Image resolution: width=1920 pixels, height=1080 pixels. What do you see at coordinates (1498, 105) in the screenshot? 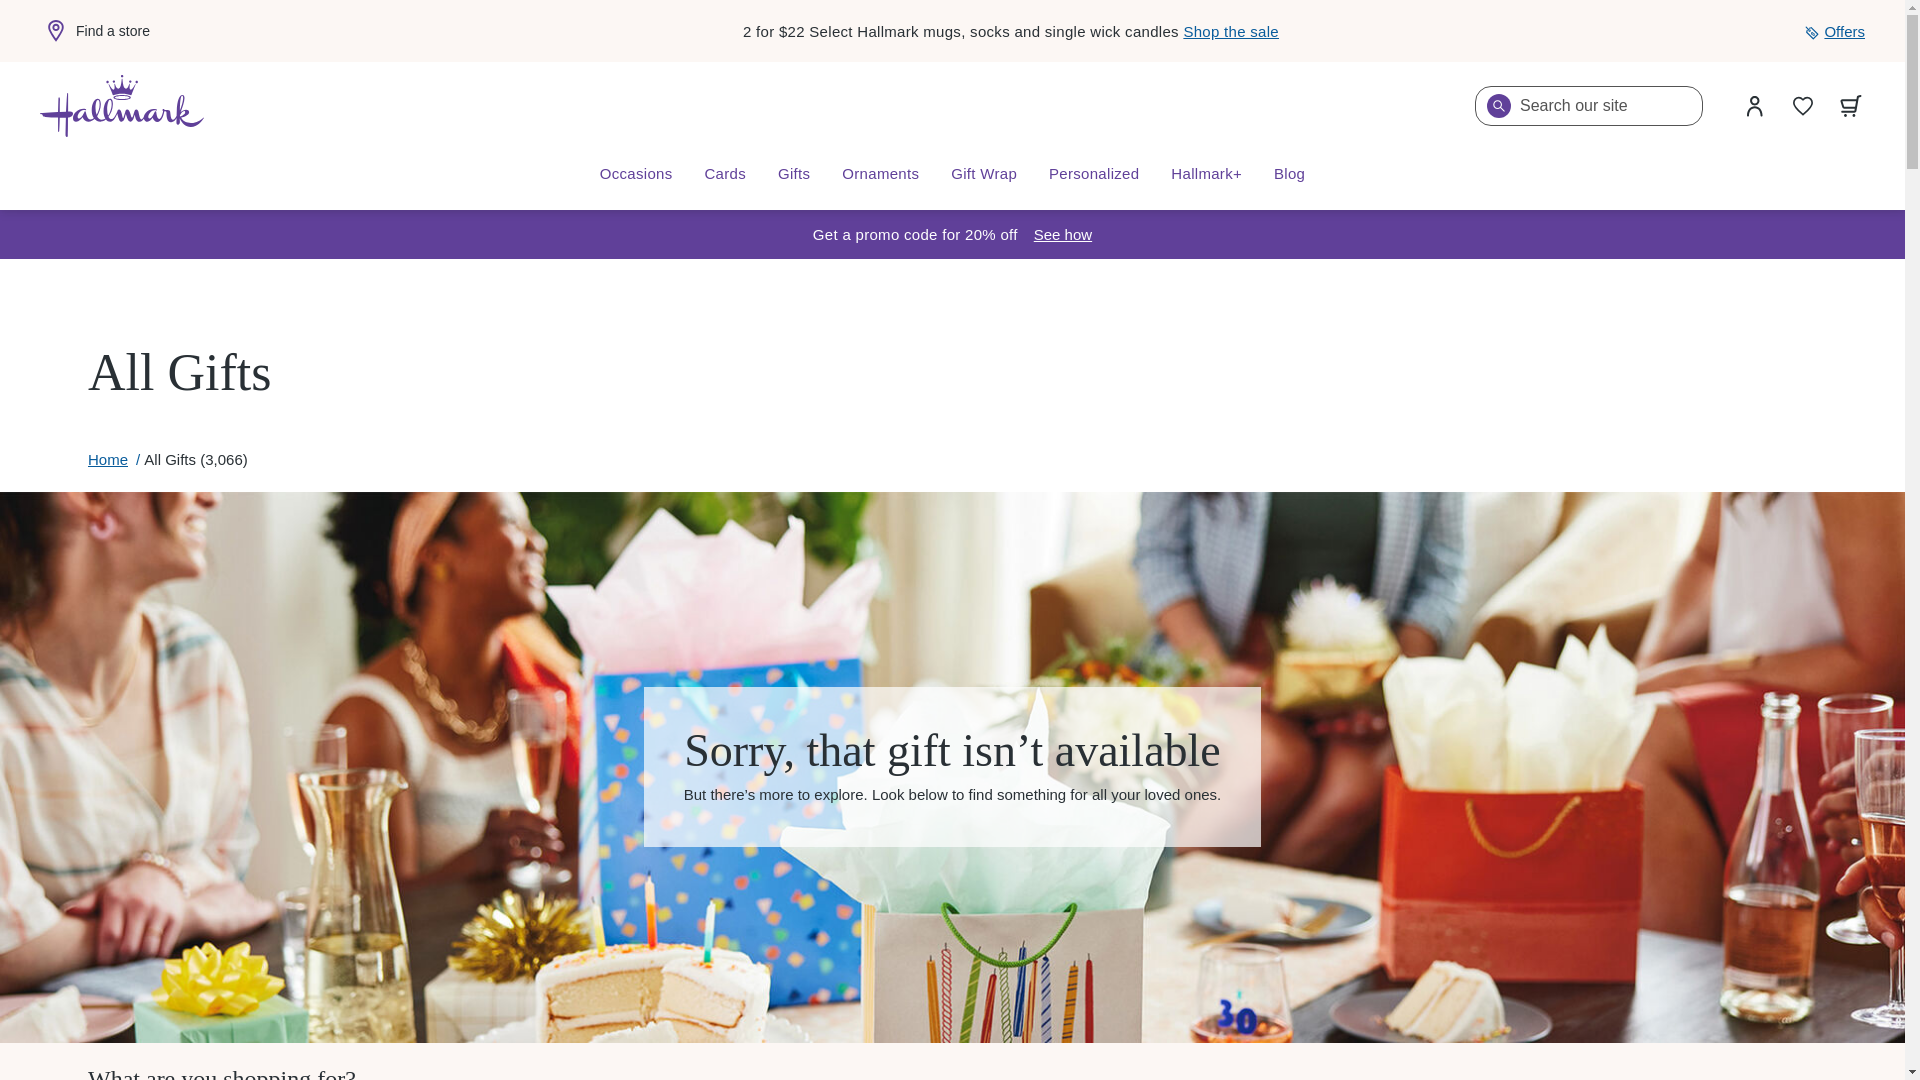
I see `Search` at bounding box center [1498, 105].